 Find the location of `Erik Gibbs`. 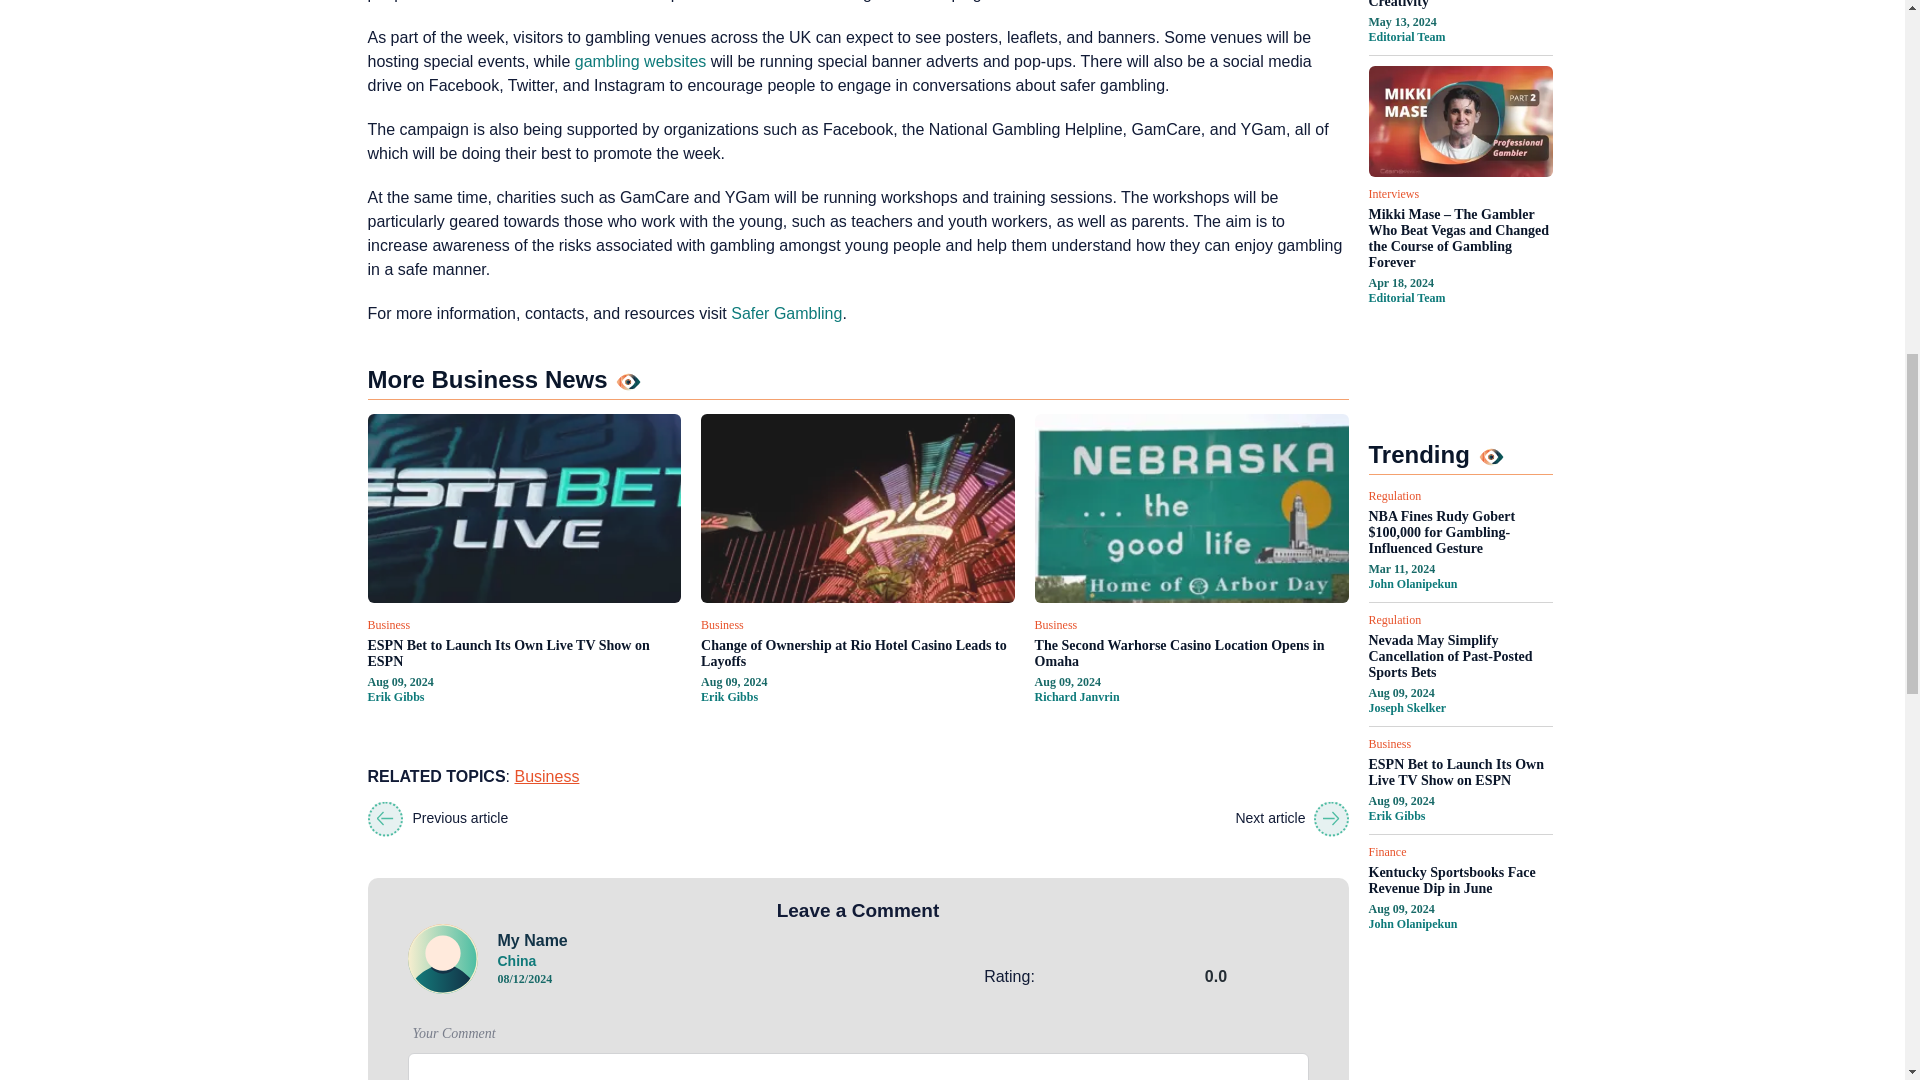

Erik Gibbs is located at coordinates (396, 697).